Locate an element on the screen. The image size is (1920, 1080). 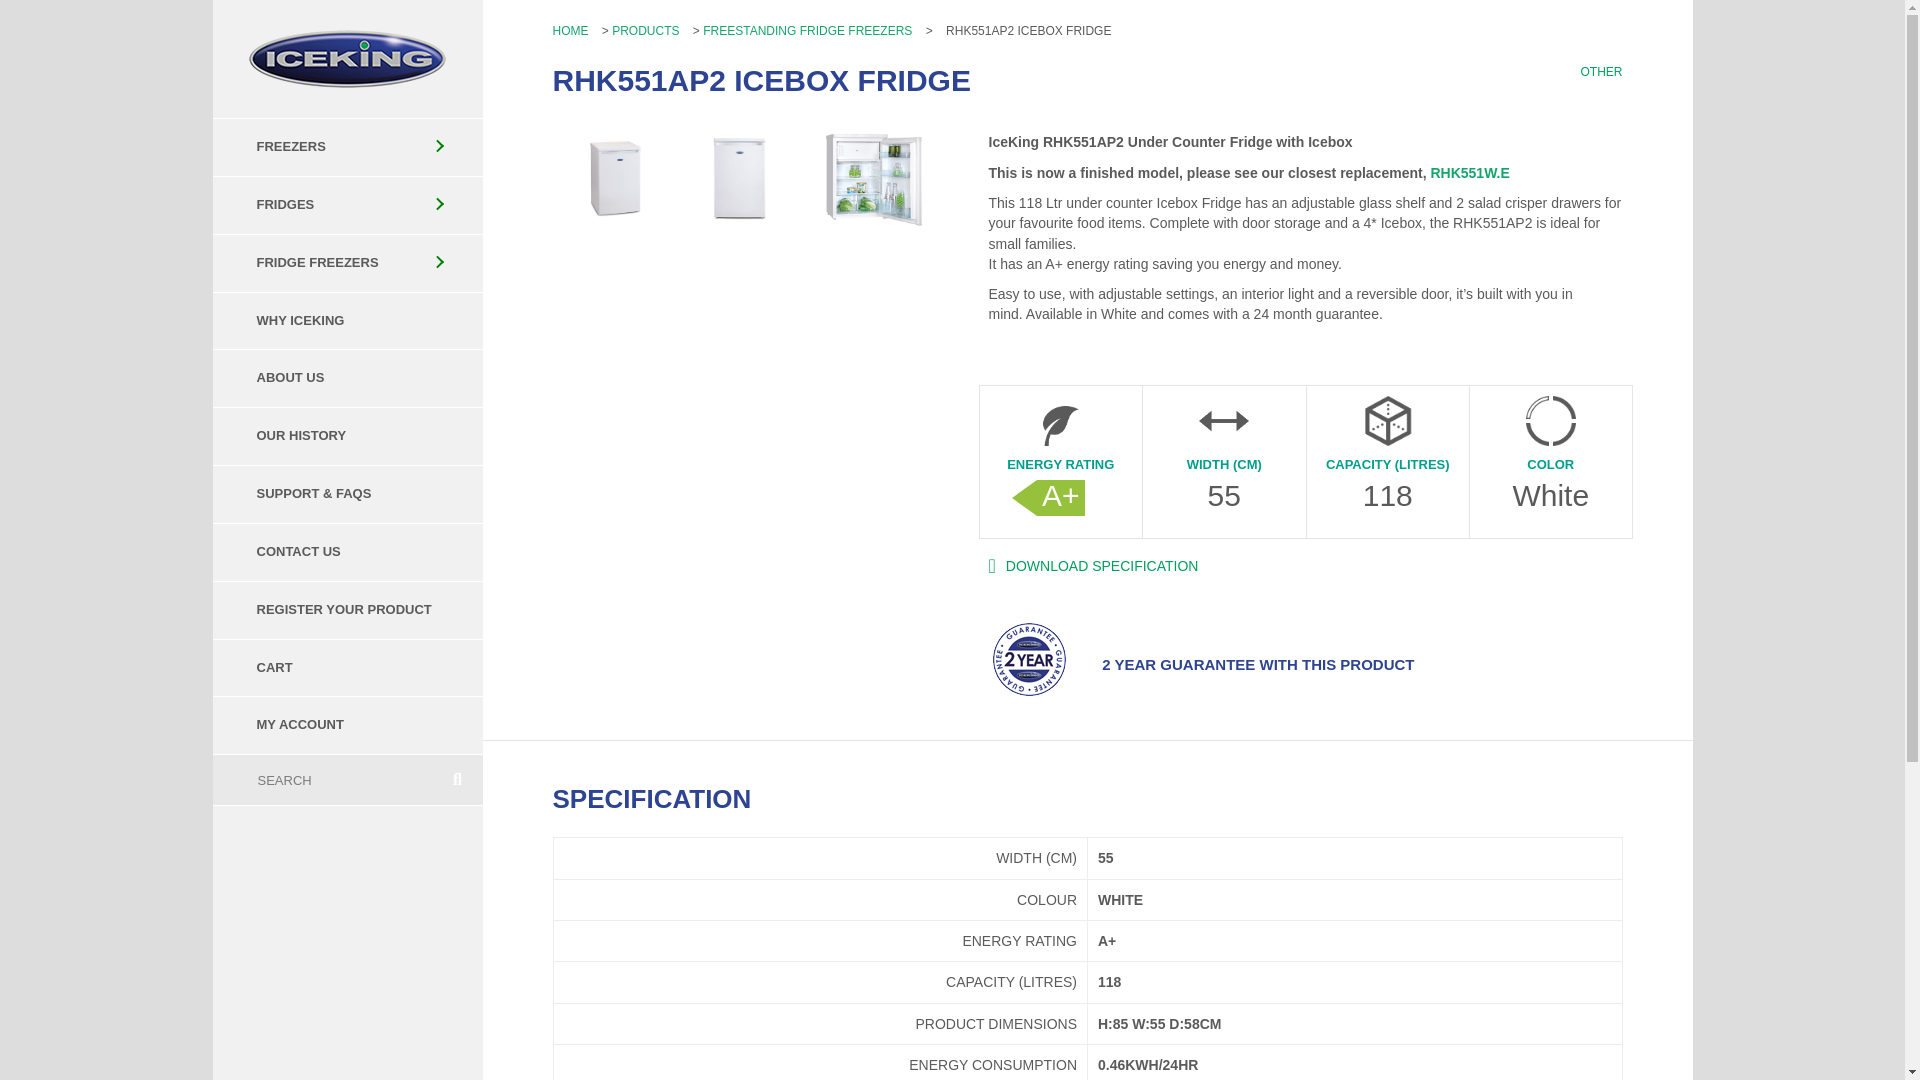
FRIDGES is located at coordinates (346, 205).